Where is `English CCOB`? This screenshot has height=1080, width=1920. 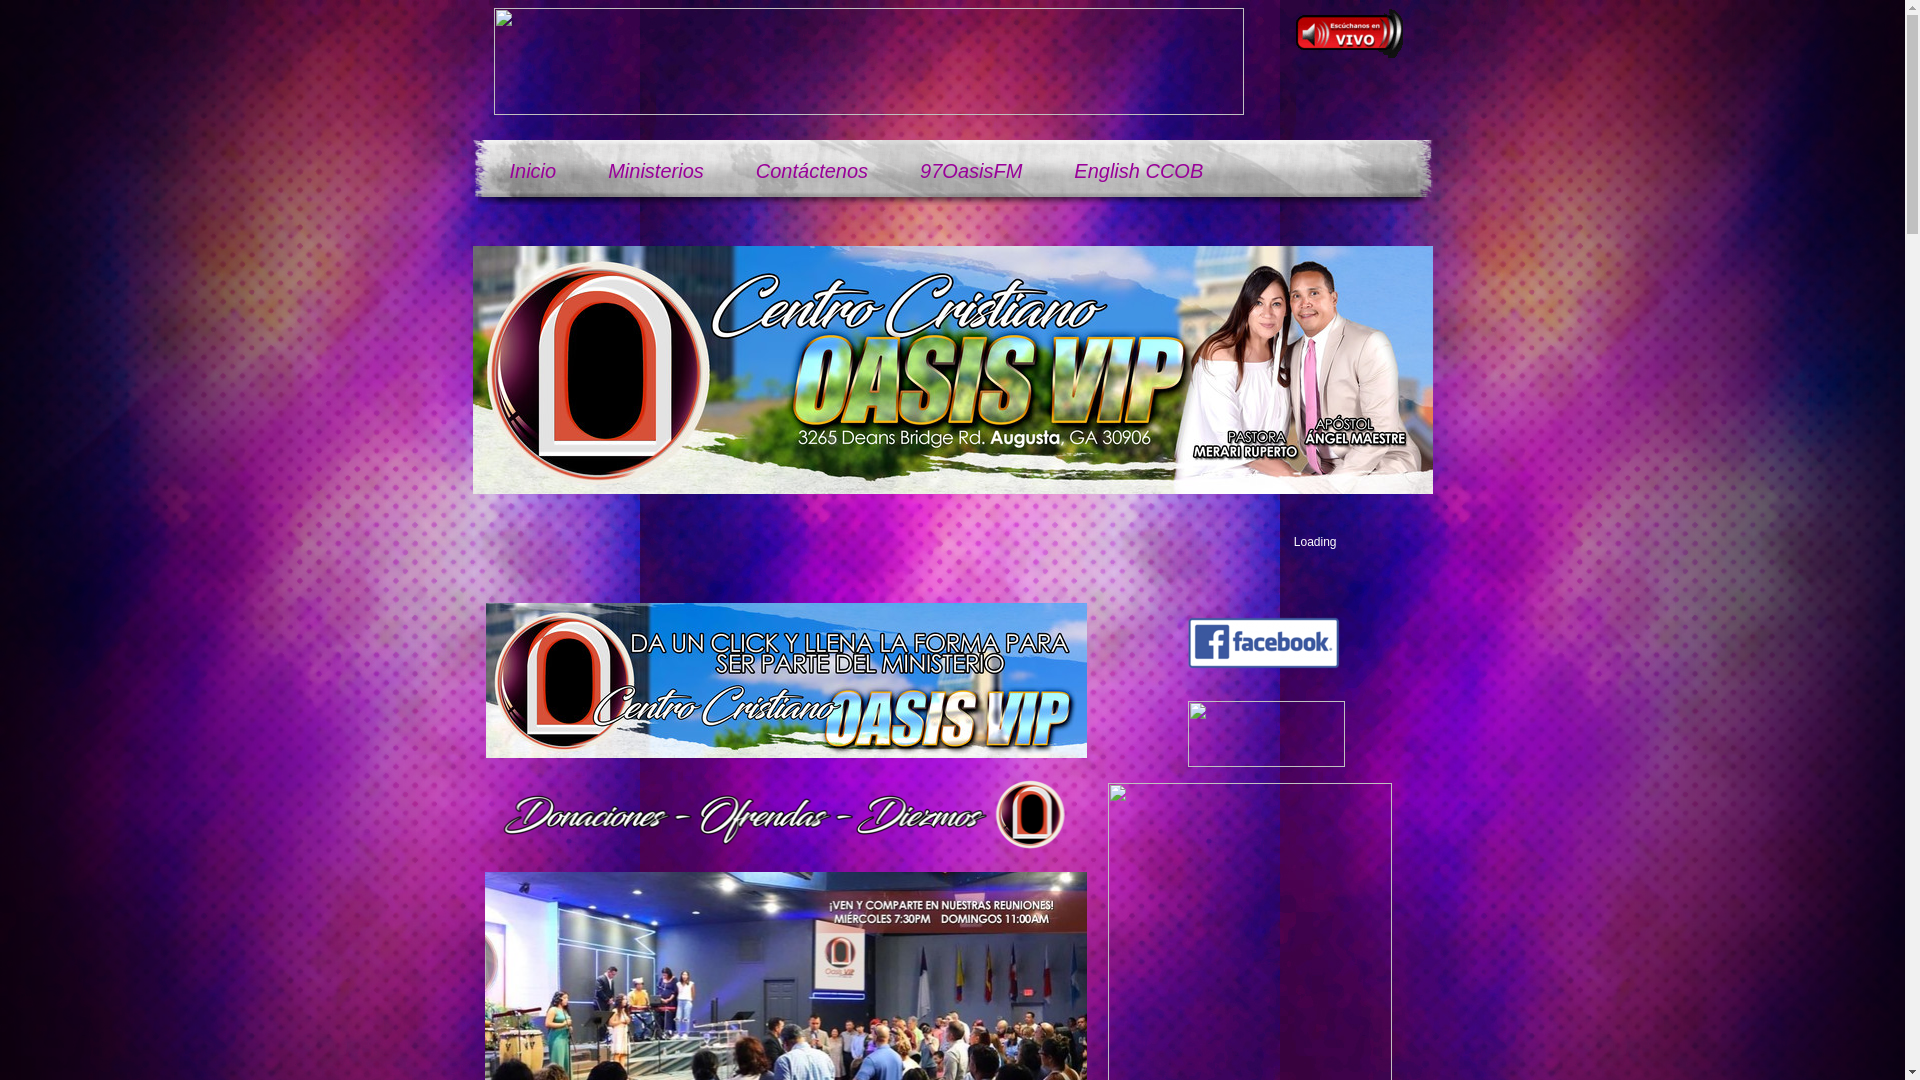
English CCOB is located at coordinates (1138, 172).